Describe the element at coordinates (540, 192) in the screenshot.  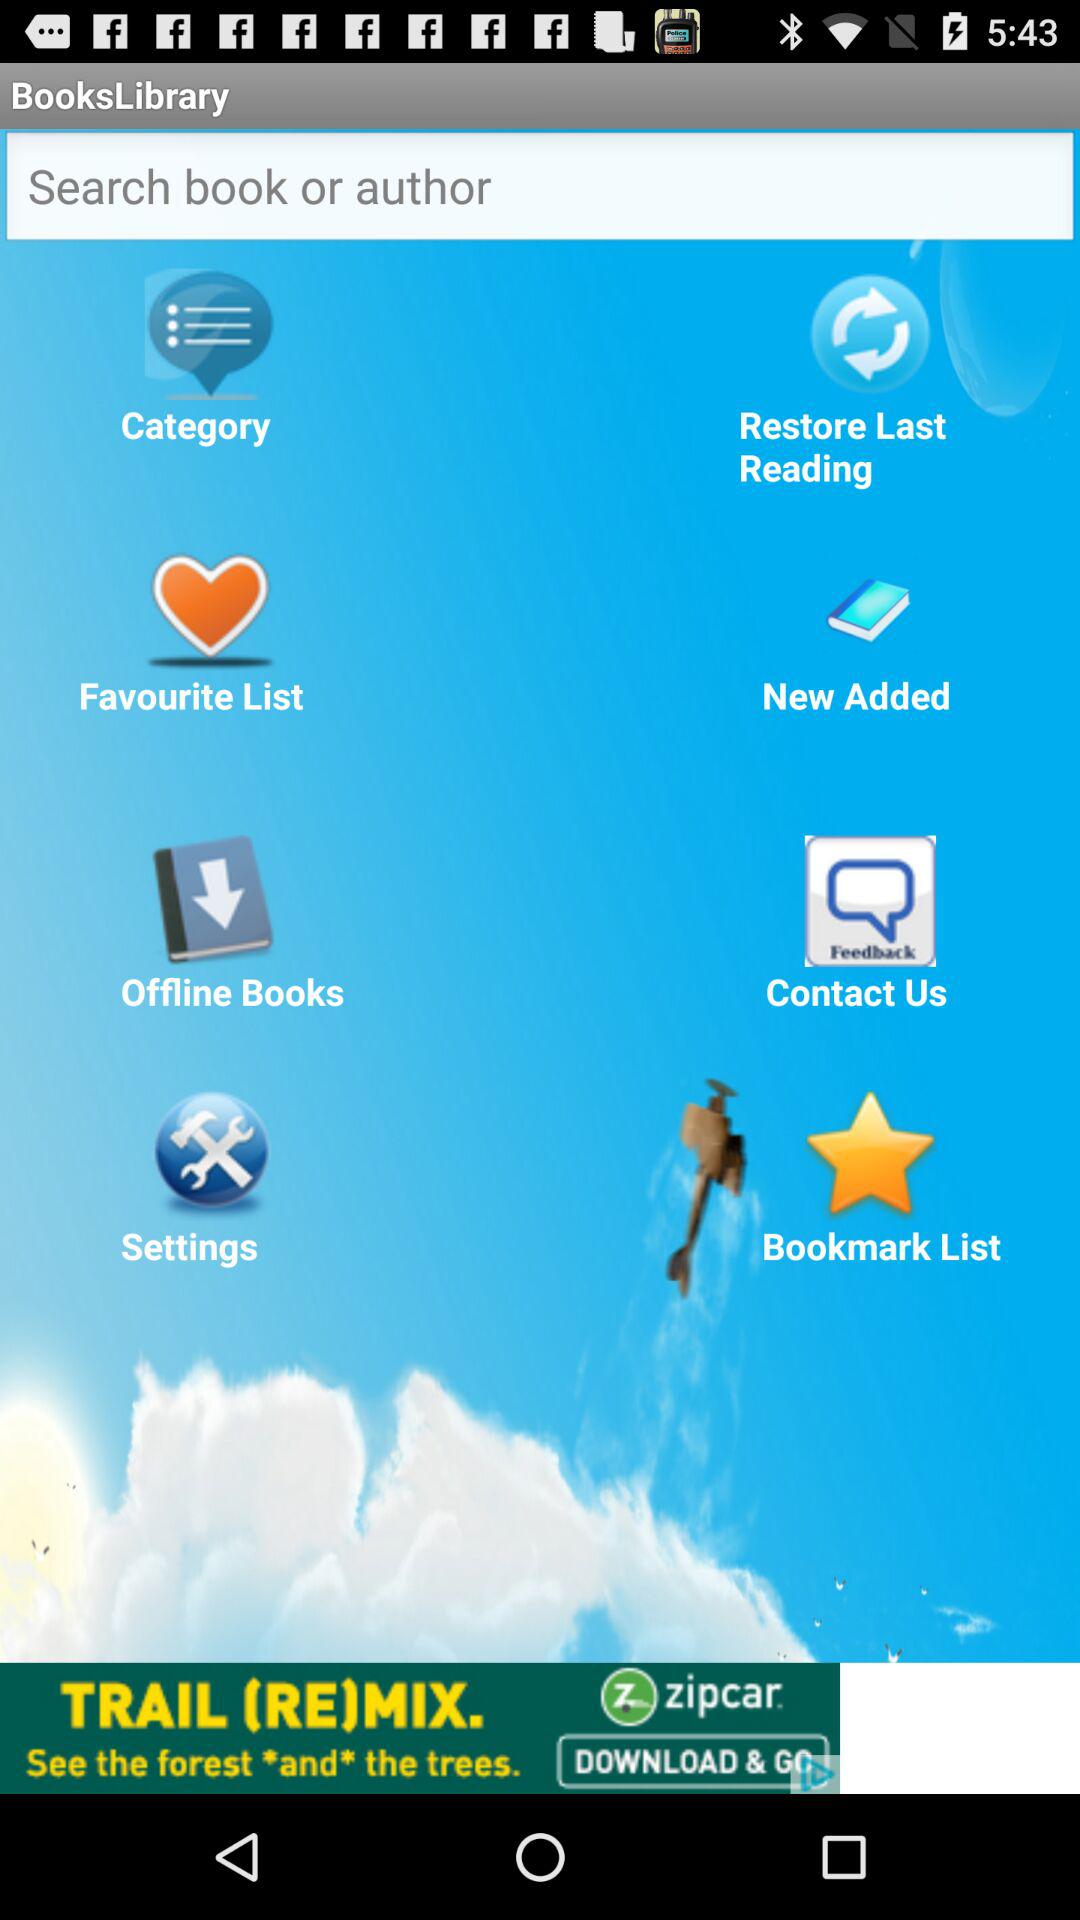
I see `search book or author` at that location.